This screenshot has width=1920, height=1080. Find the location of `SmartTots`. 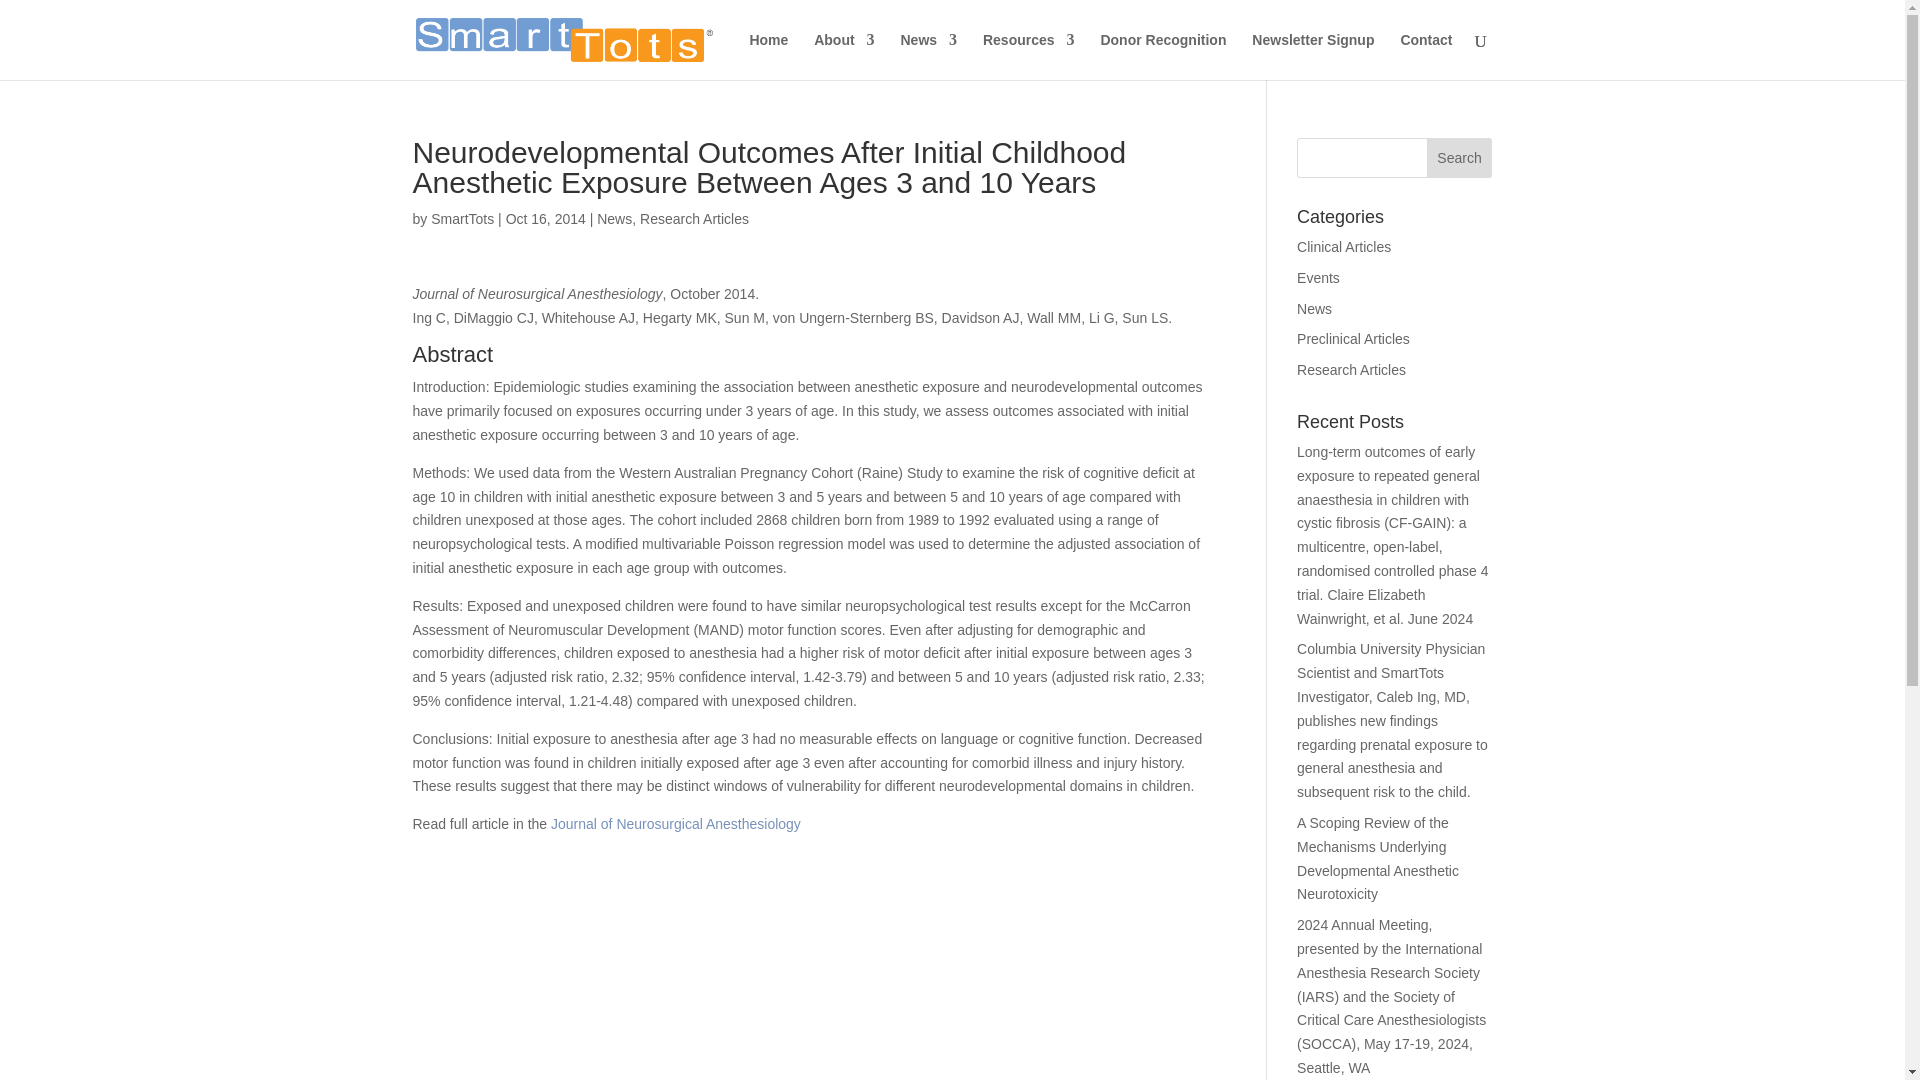

SmartTots is located at coordinates (462, 218).